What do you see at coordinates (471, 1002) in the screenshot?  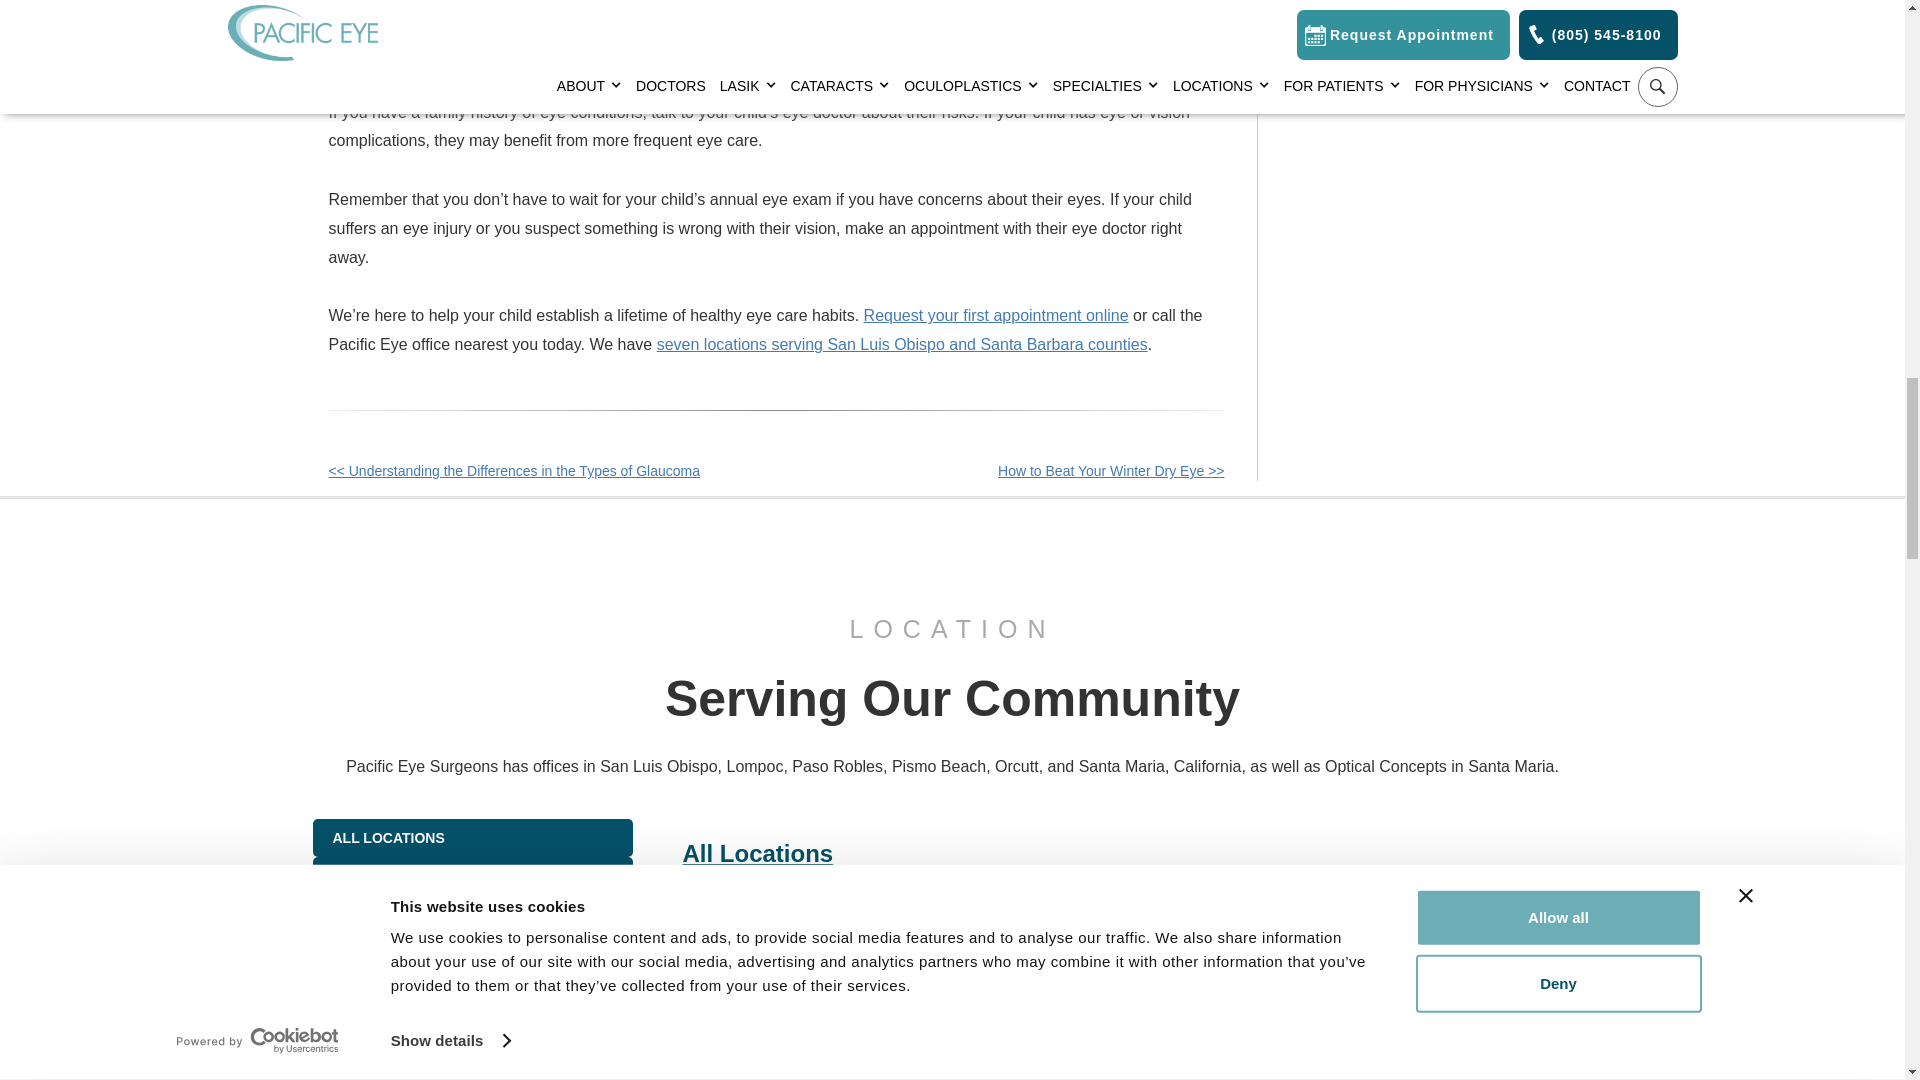 I see `Paso Robles` at bounding box center [471, 1002].